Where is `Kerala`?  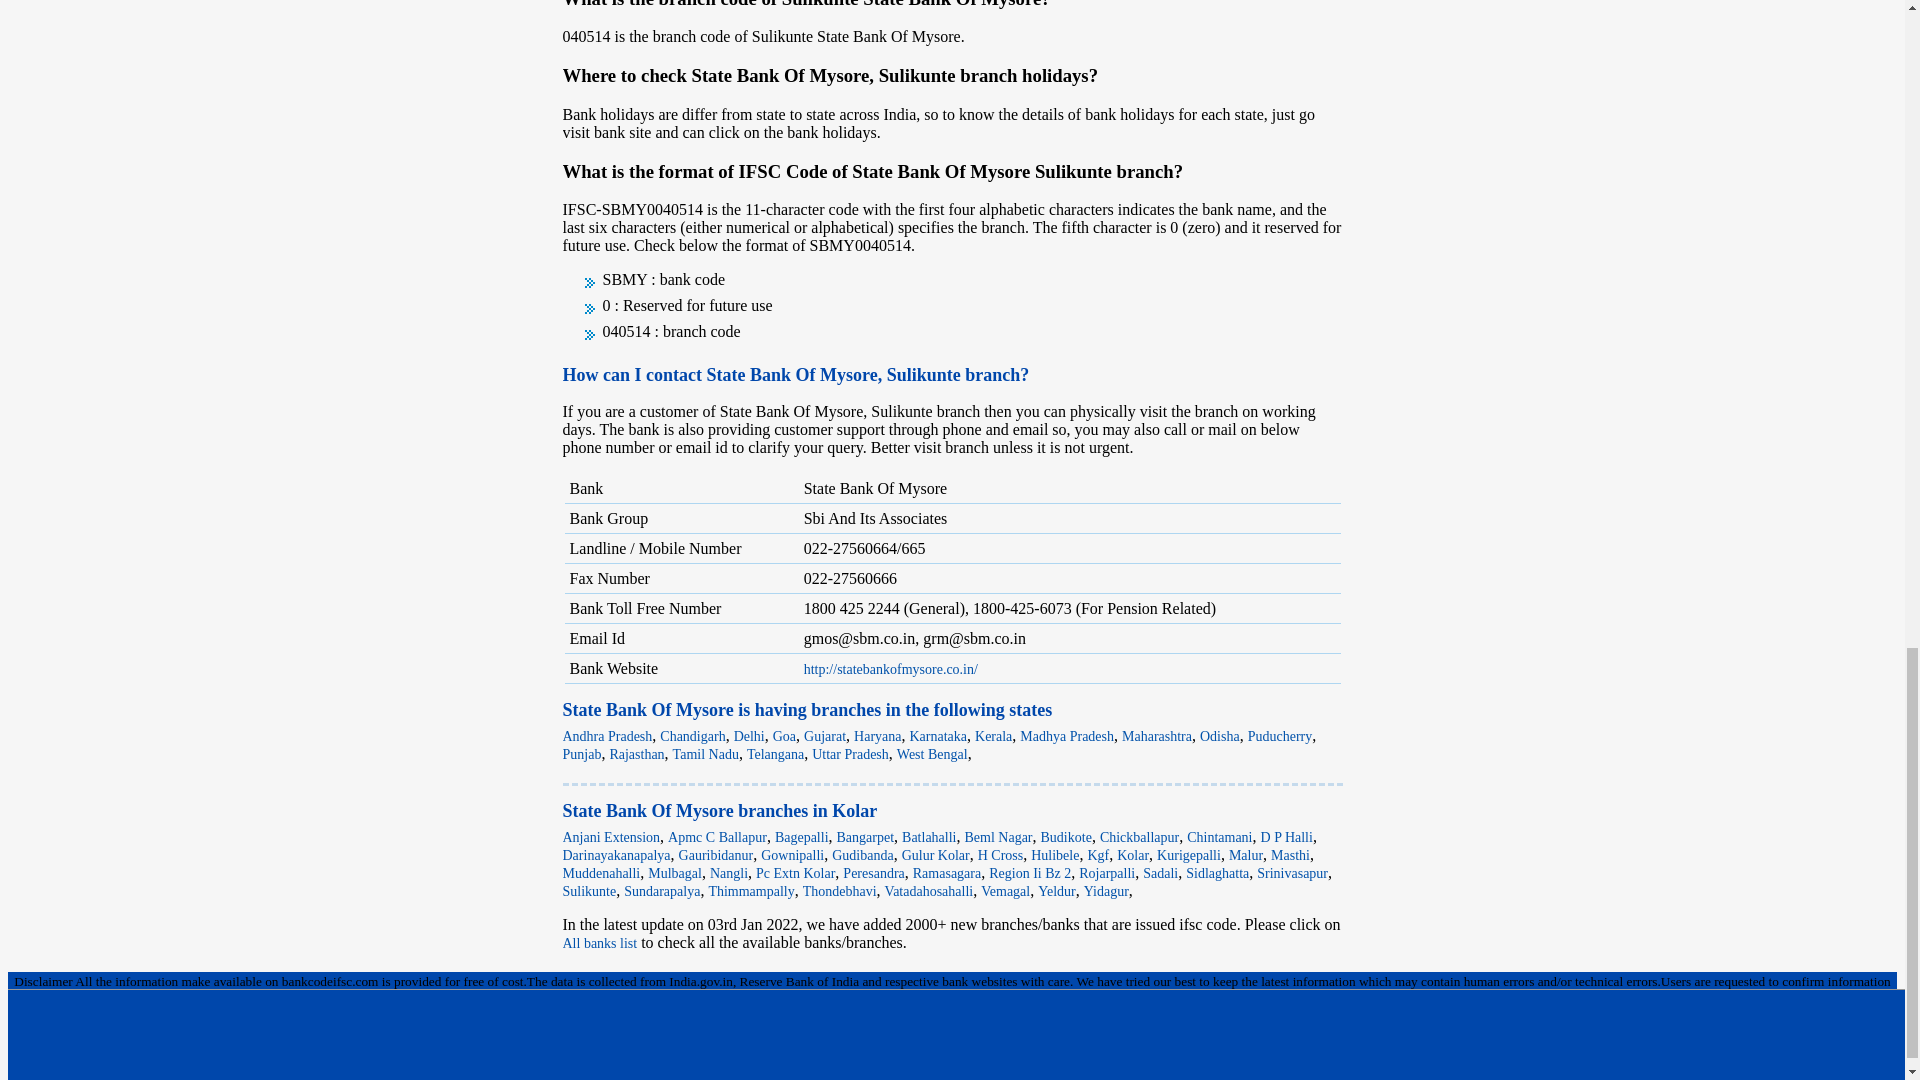
Kerala is located at coordinates (993, 736).